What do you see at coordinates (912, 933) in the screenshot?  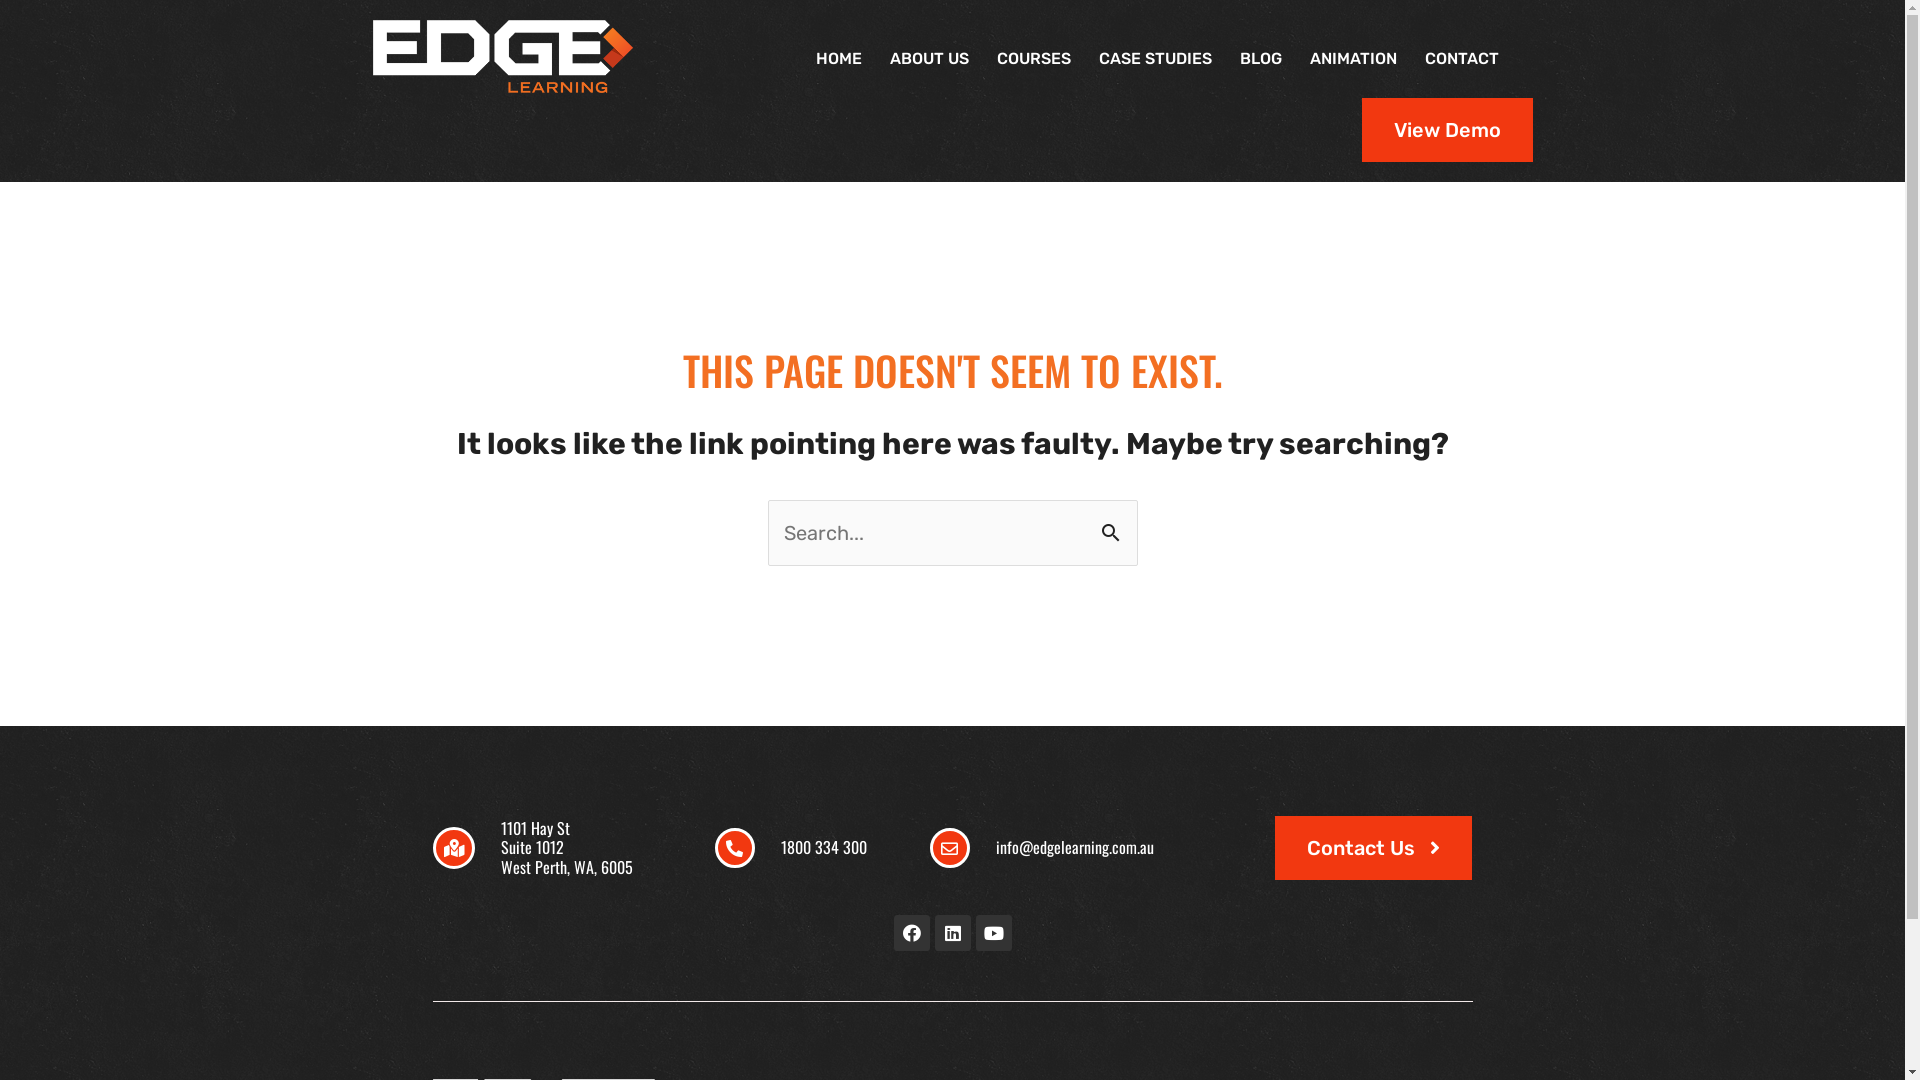 I see `Facebook` at bounding box center [912, 933].